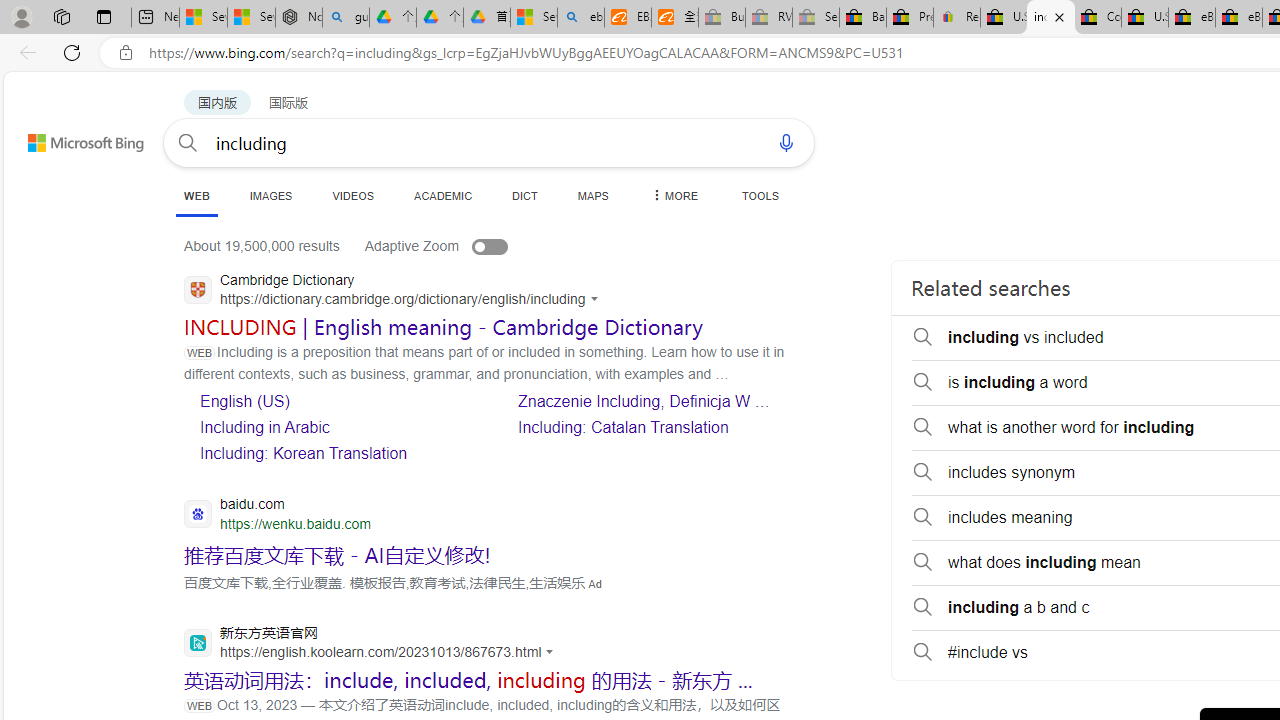  Describe the element at coordinates (1145, 18) in the screenshot. I see `U.S. State Privacy Disclosures - eBay Inc.` at that location.